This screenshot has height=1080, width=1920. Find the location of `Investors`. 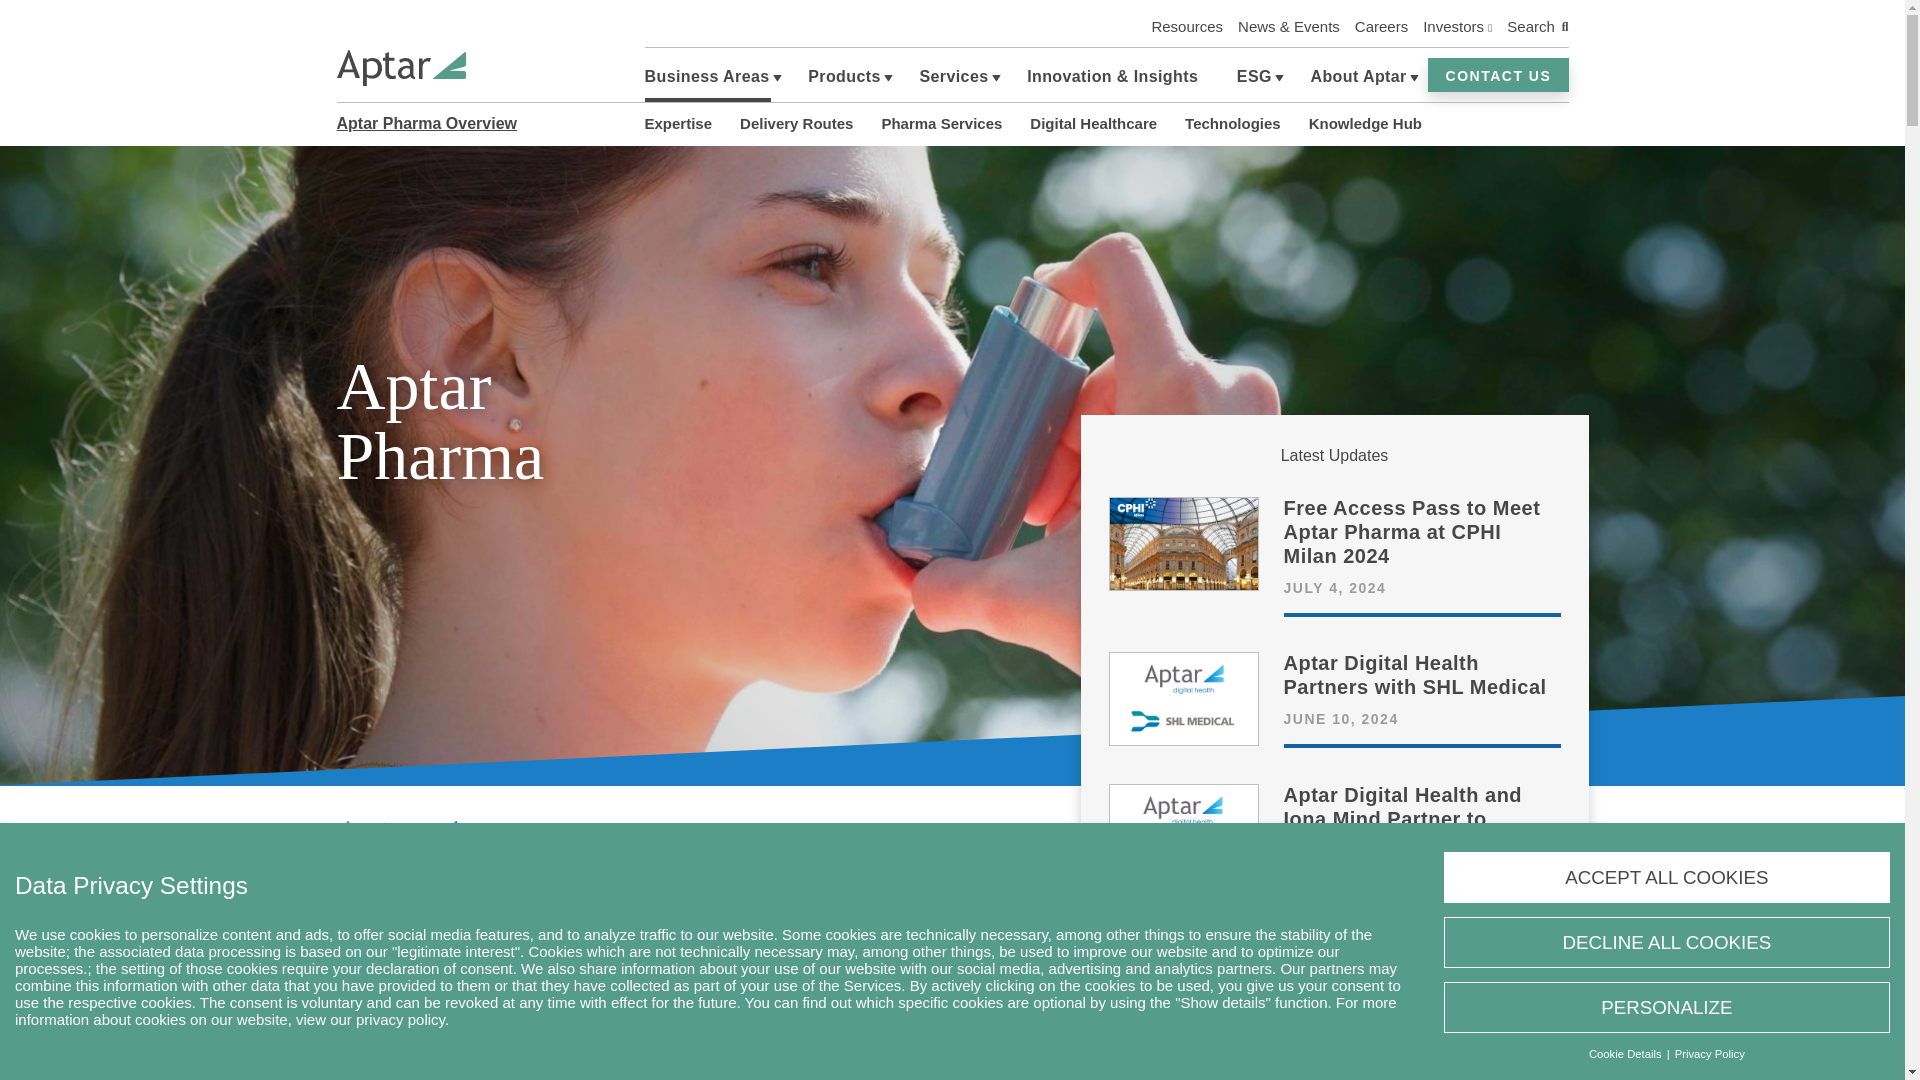

Investors is located at coordinates (1456, 26).